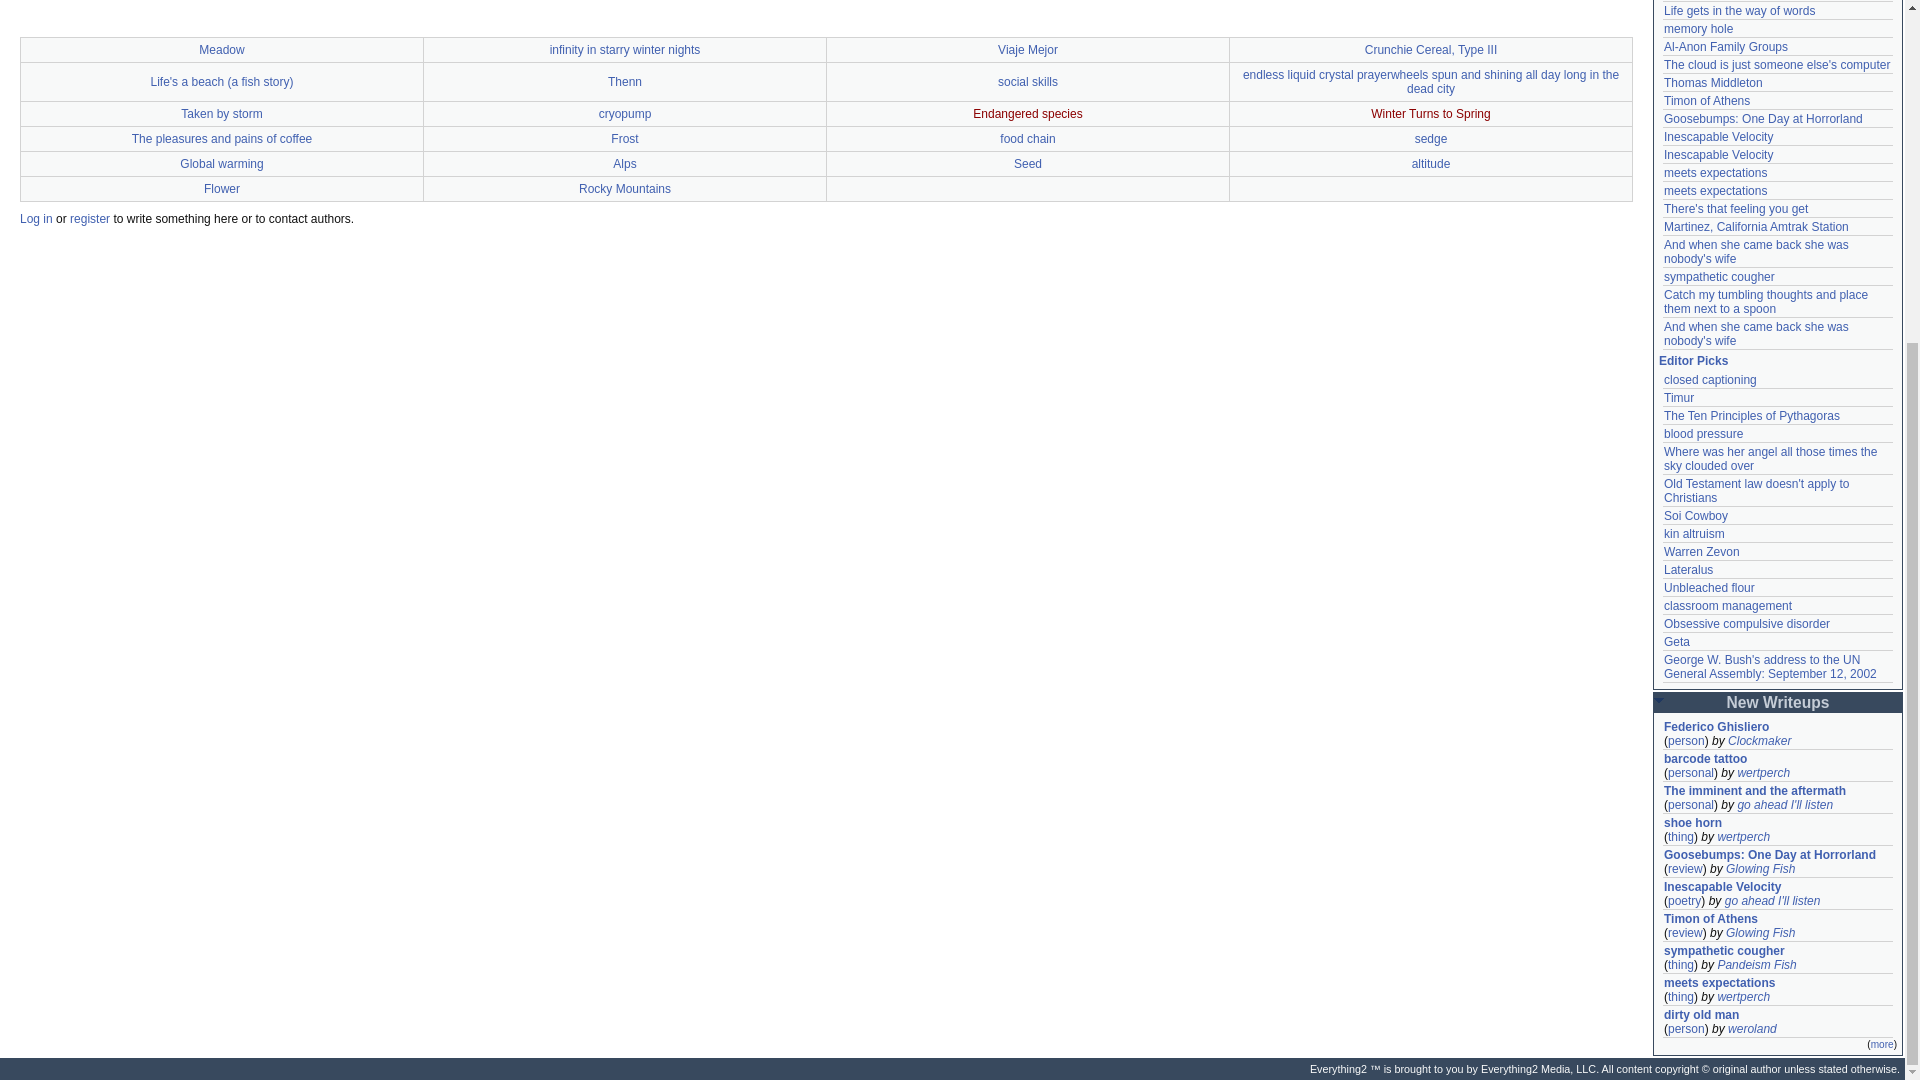  I want to click on infinity in starry winter nights, so click(624, 50).